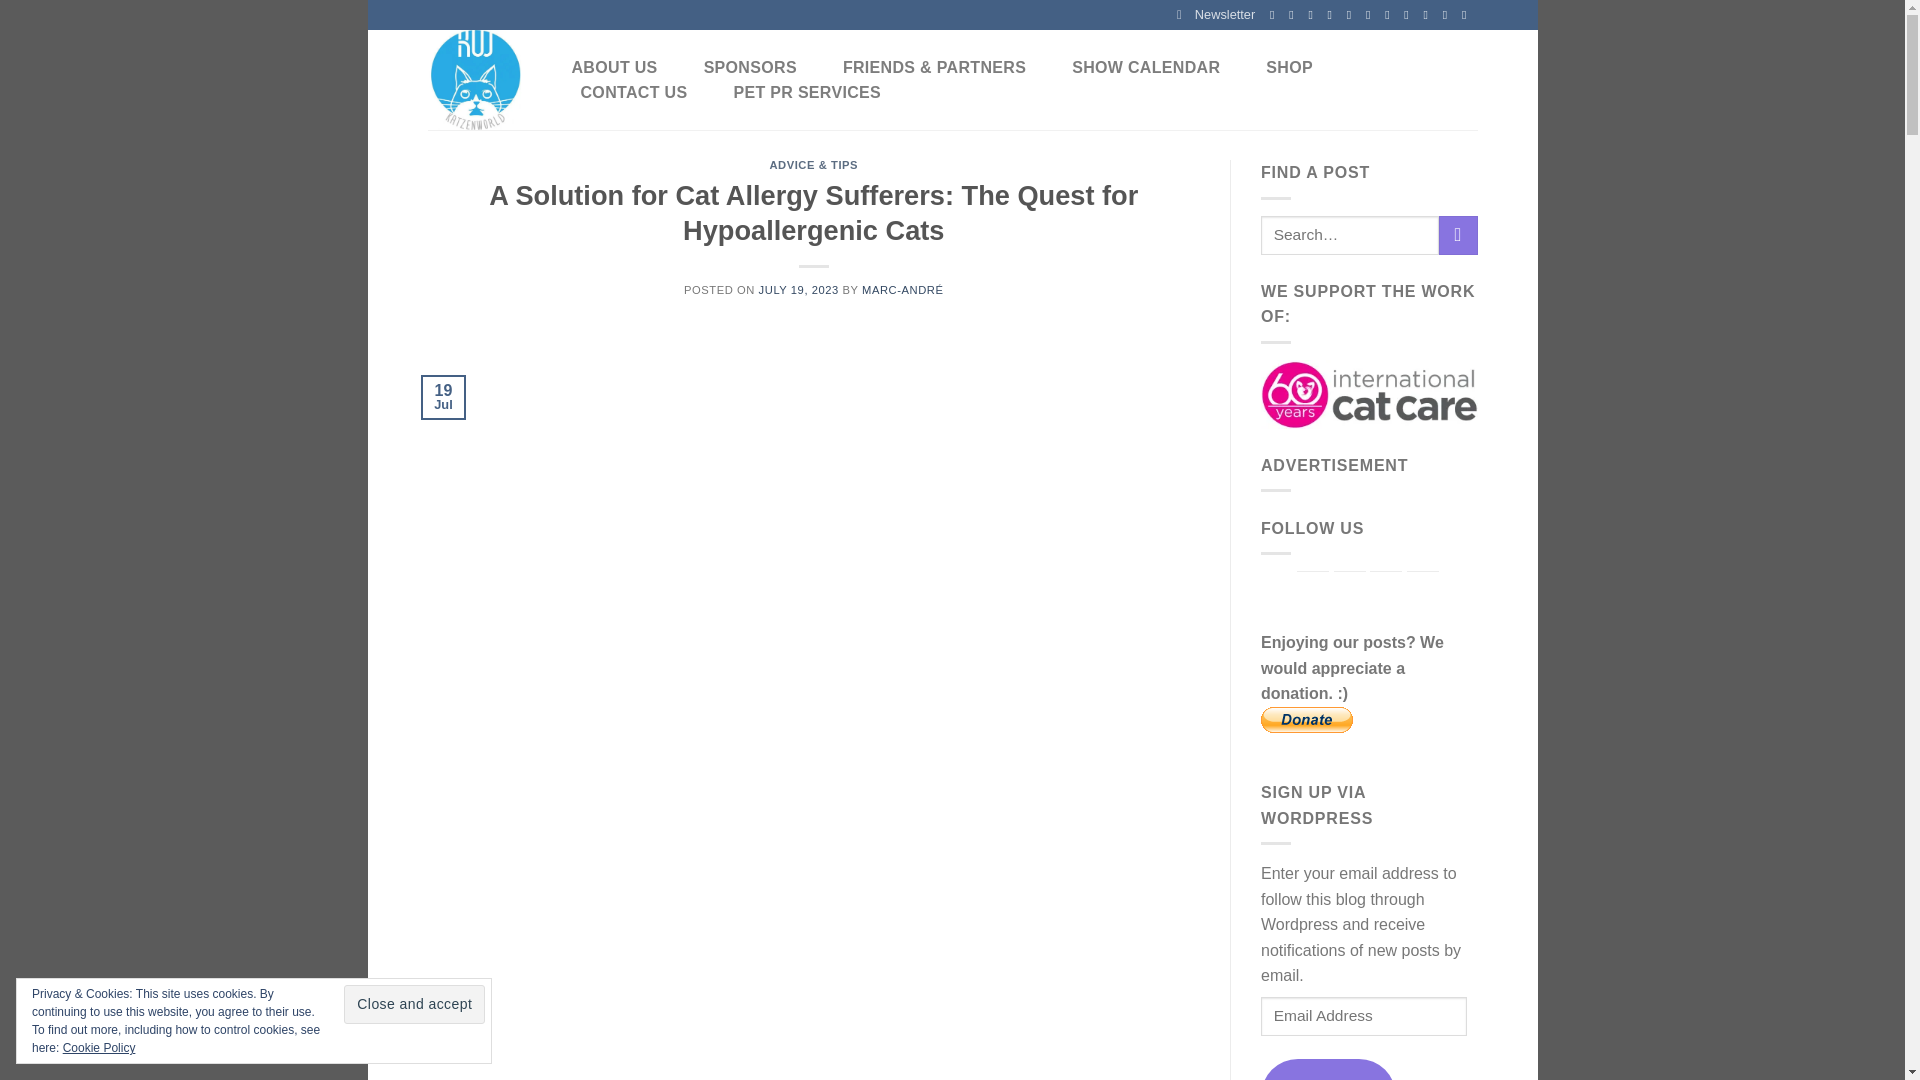  Describe the element at coordinates (414, 1004) in the screenshot. I see `Close and accept` at that location.